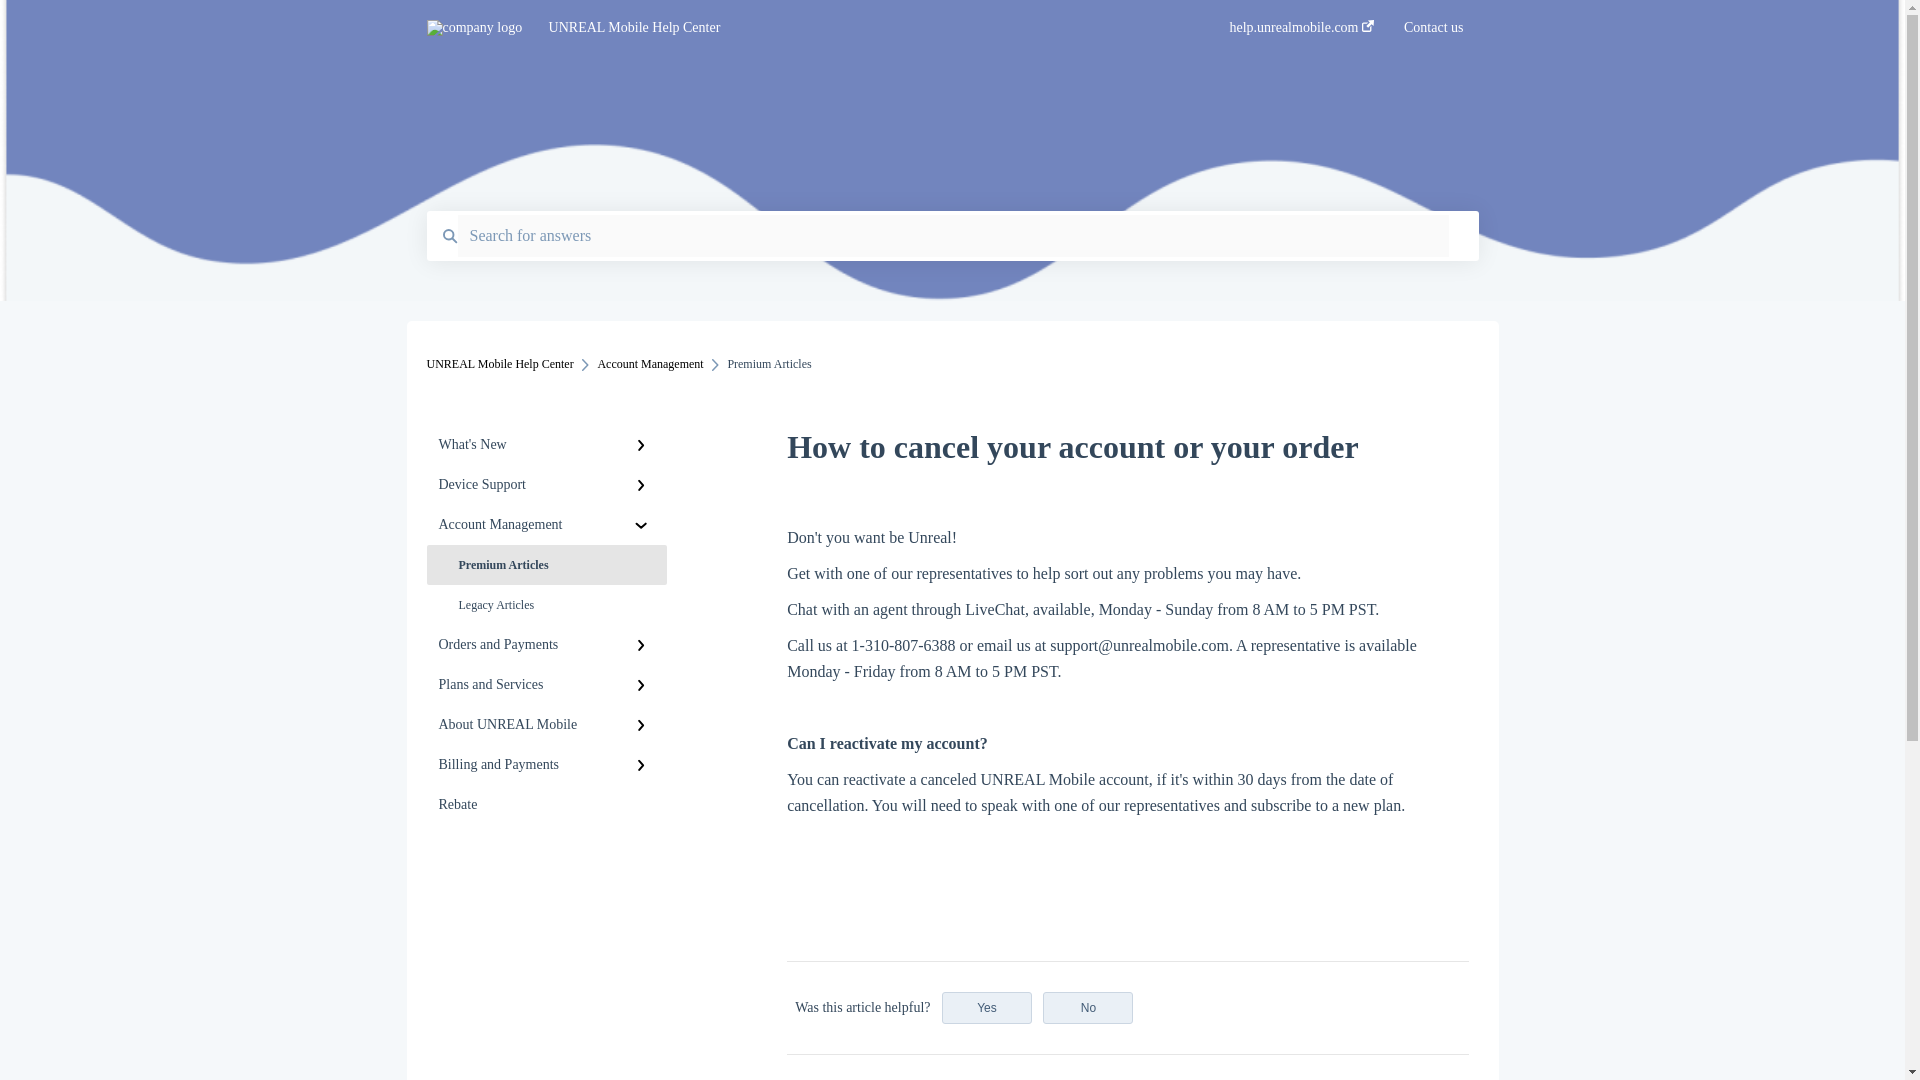 The width and height of the screenshot is (1920, 1080). I want to click on Account Management, so click(546, 525).